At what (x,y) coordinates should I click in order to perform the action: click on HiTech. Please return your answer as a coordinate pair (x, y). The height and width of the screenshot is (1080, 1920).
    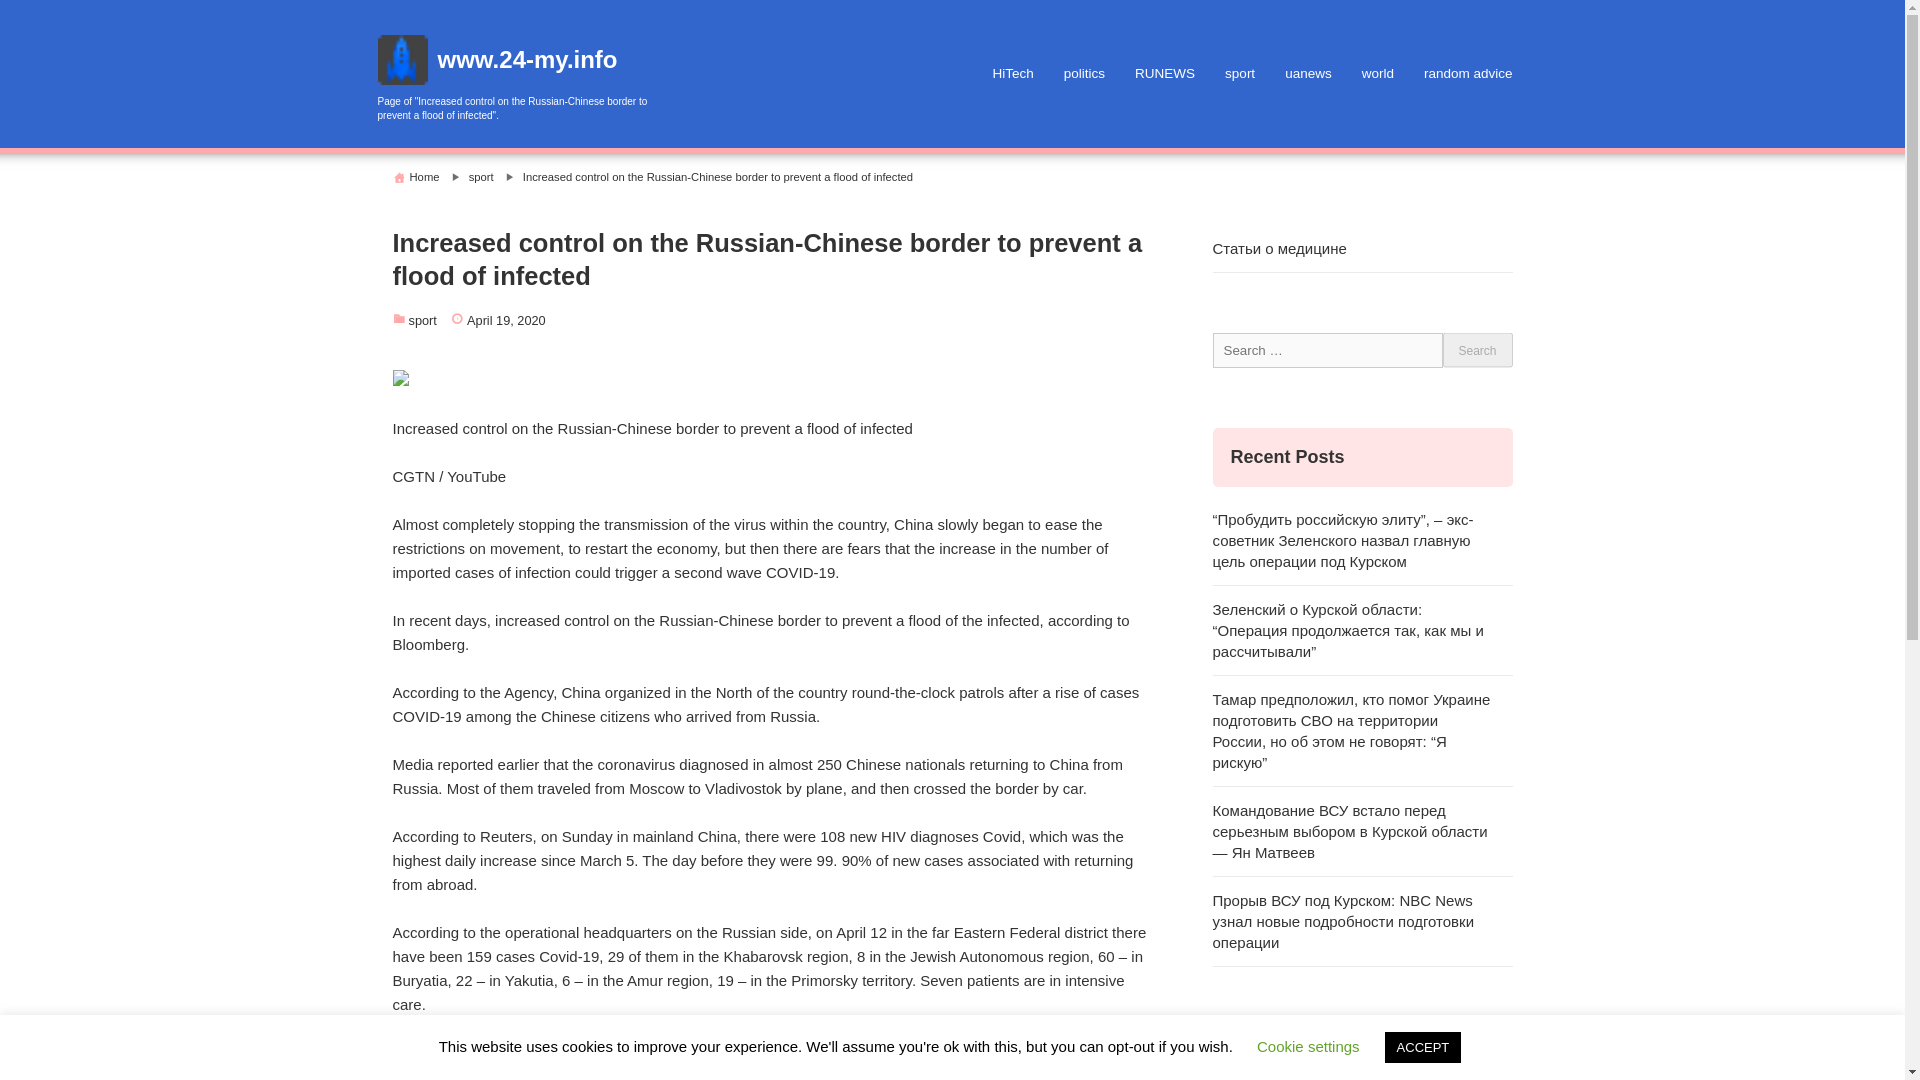
    Looking at the image, I should click on (1012, 74).